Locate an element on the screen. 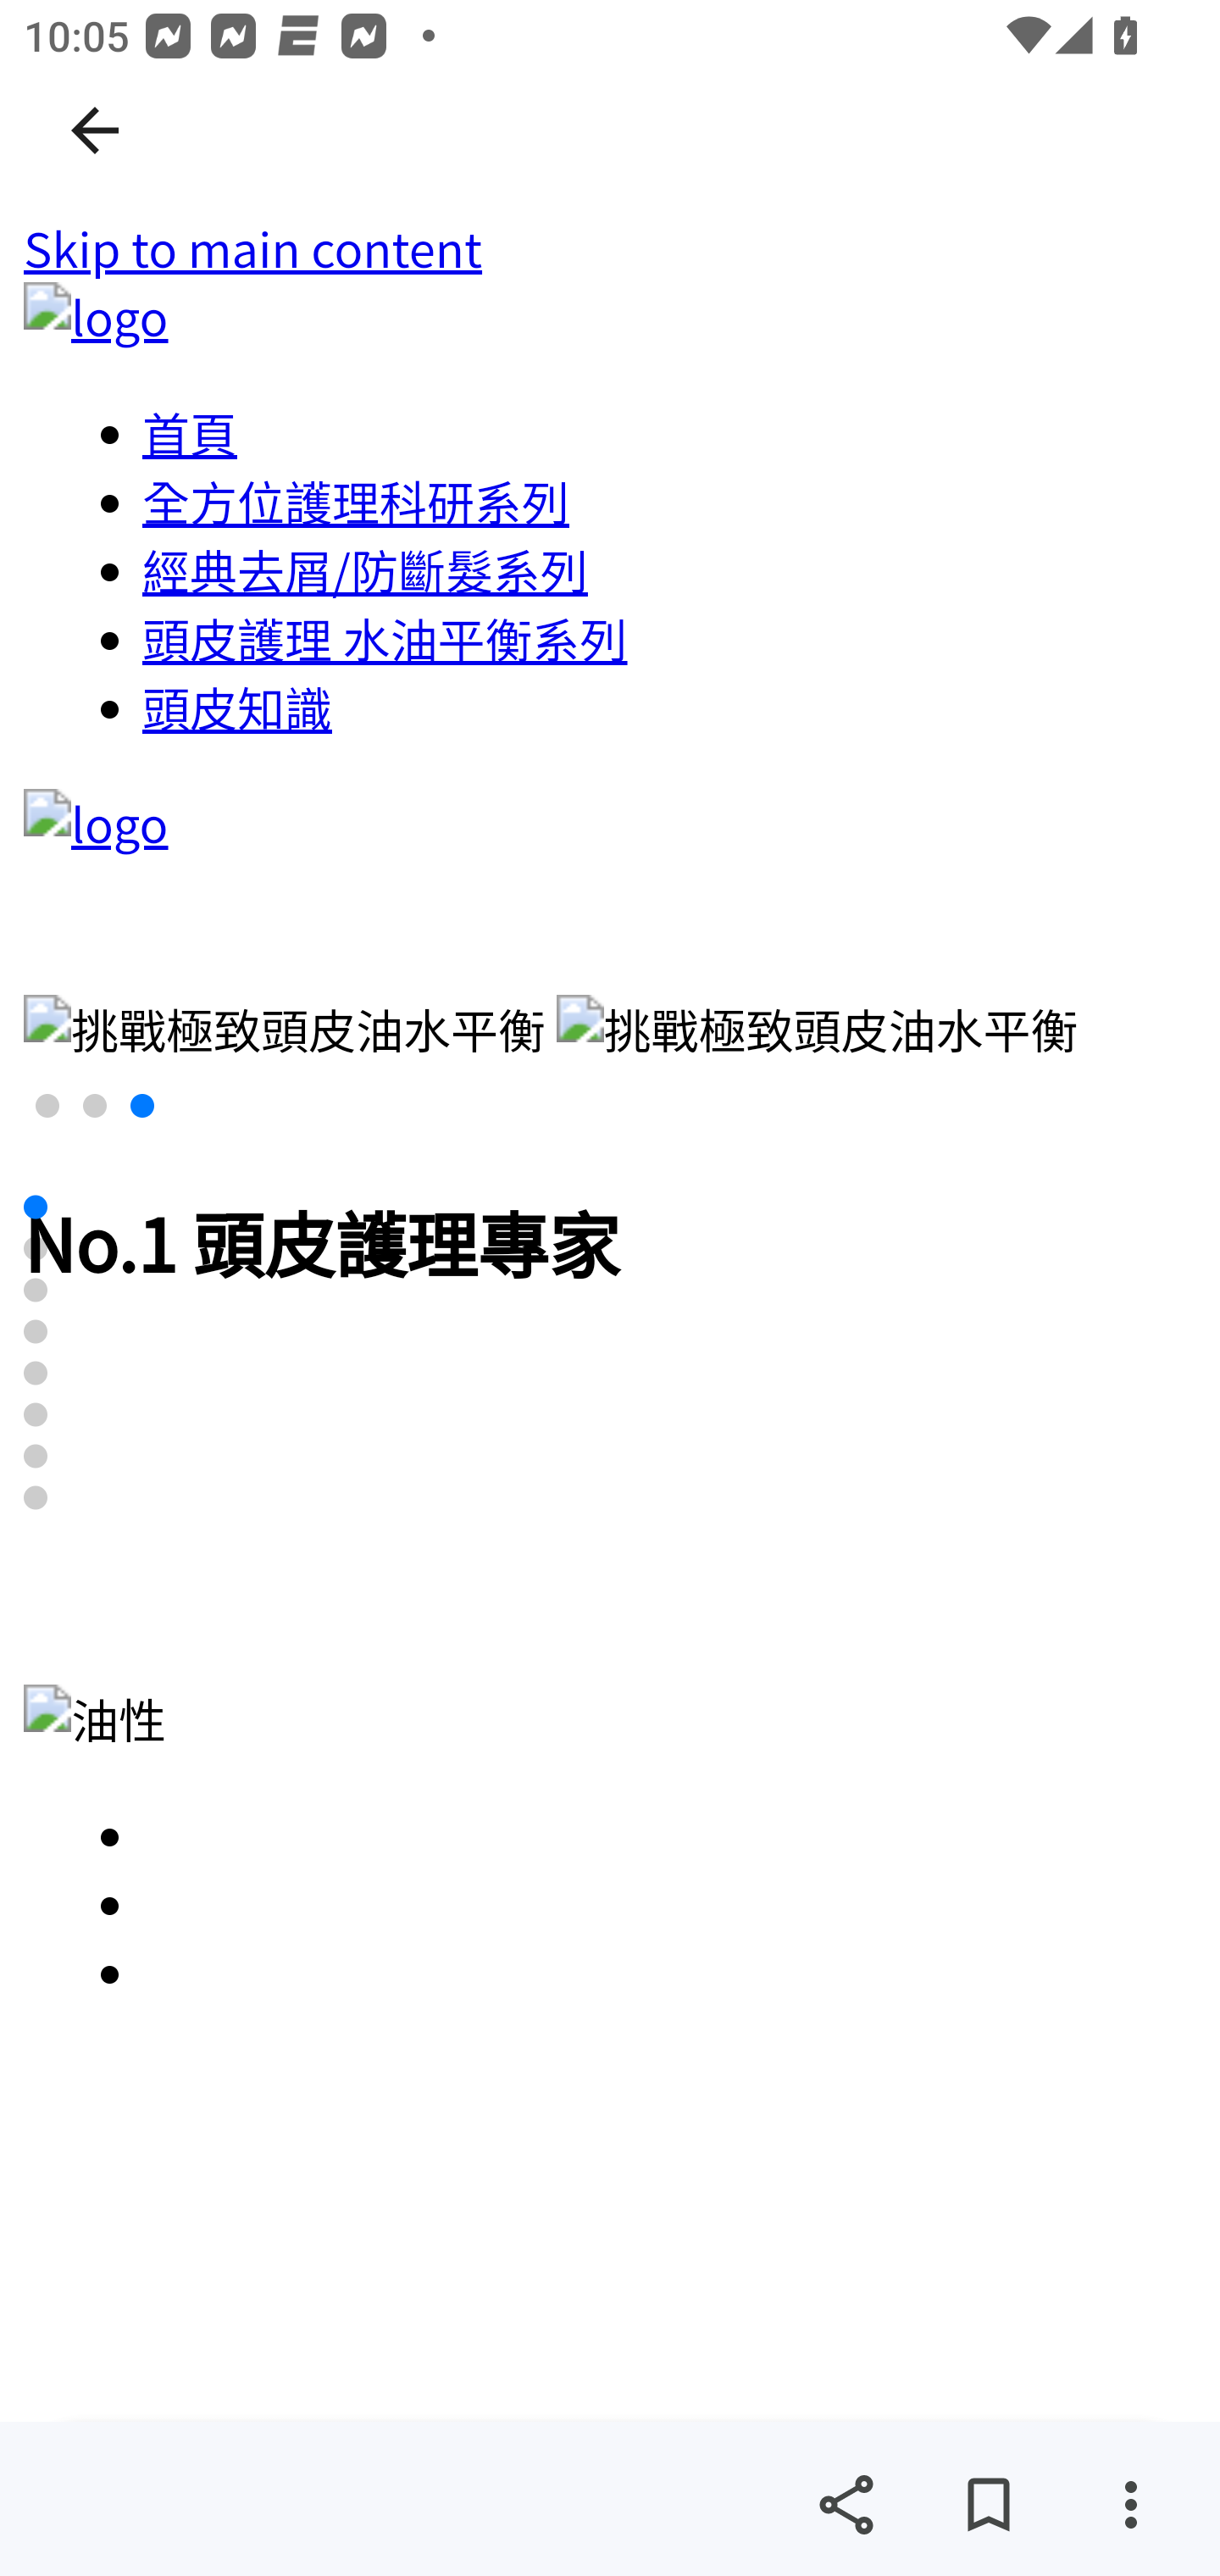 Image resolution: width=1220 pixels, height=2576 pixels. Go to slide 2 is located at coordinates (36, 1247).